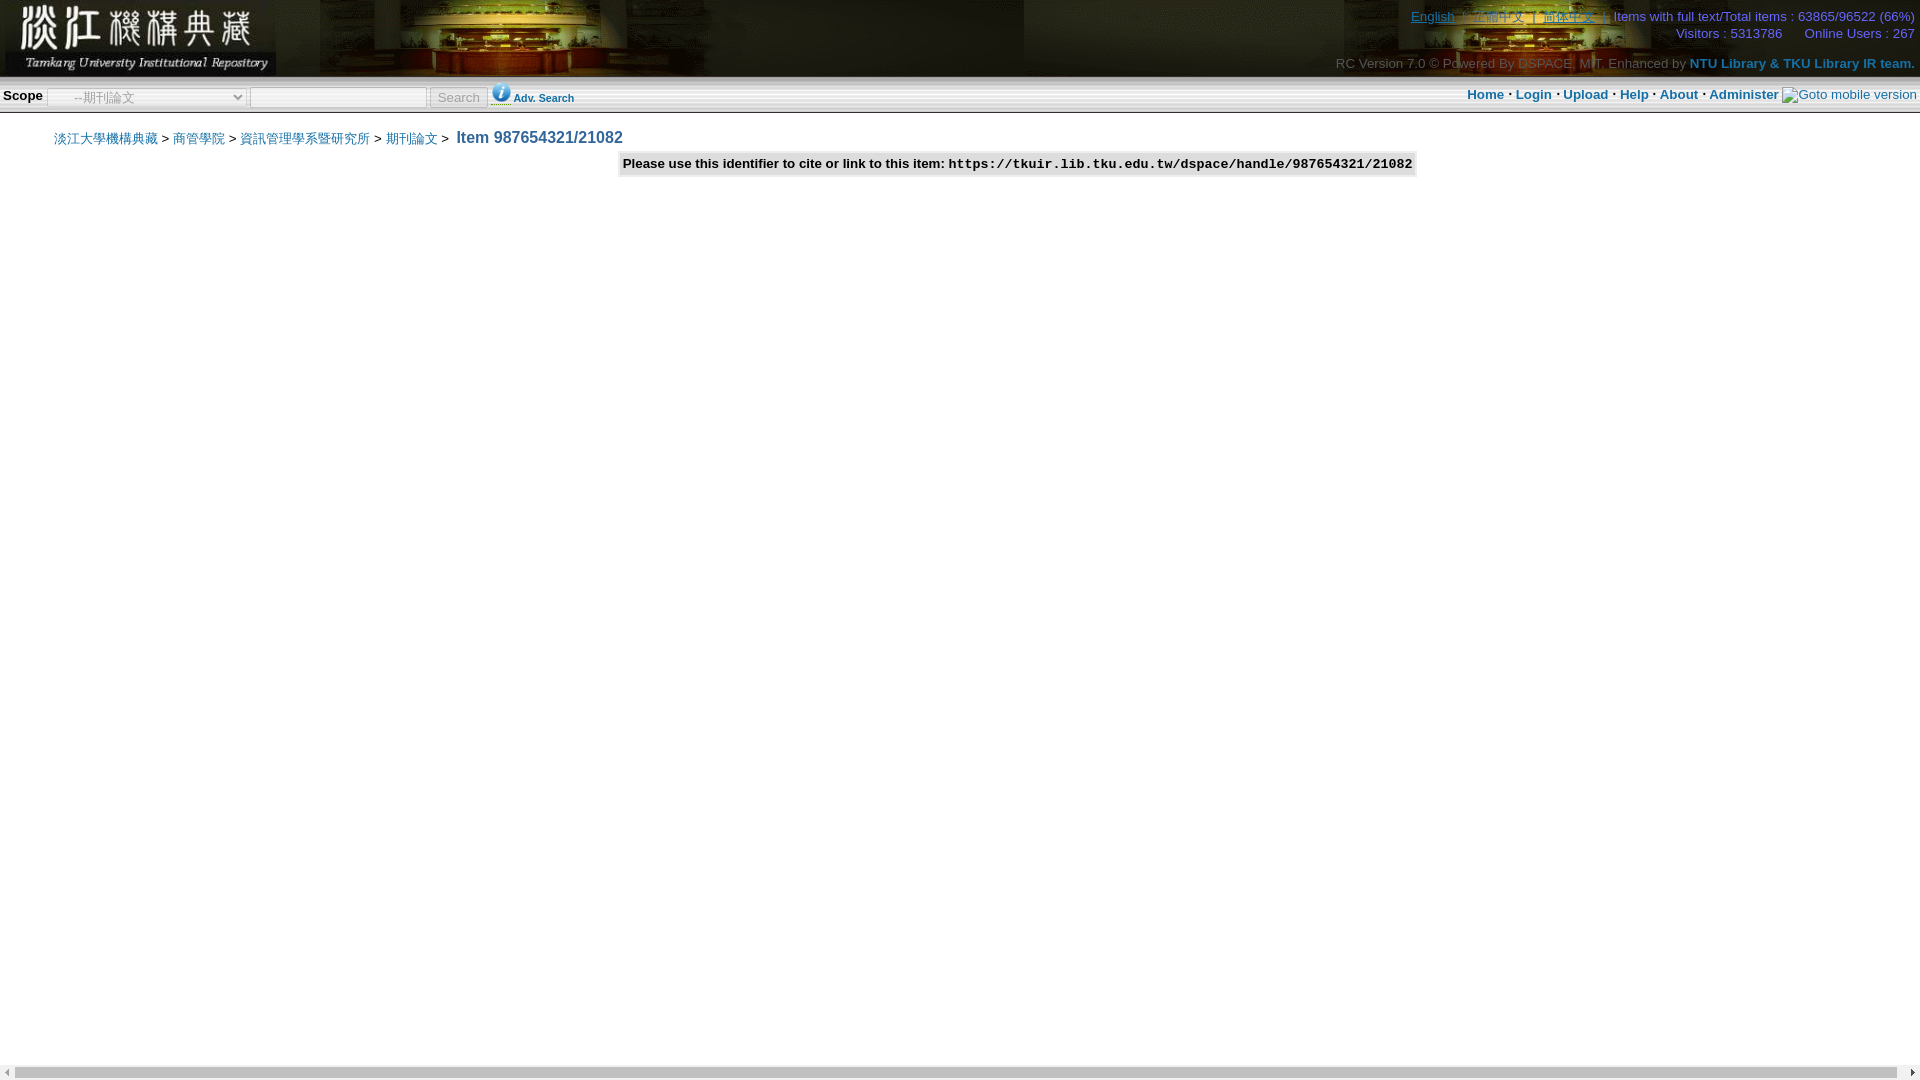 Image resolution: width=1920 pixels, height=1080 pixels. What do you see at coordinates (1434, 16) in the screenshot?
I see `English` at bounding box center [1434, 16].